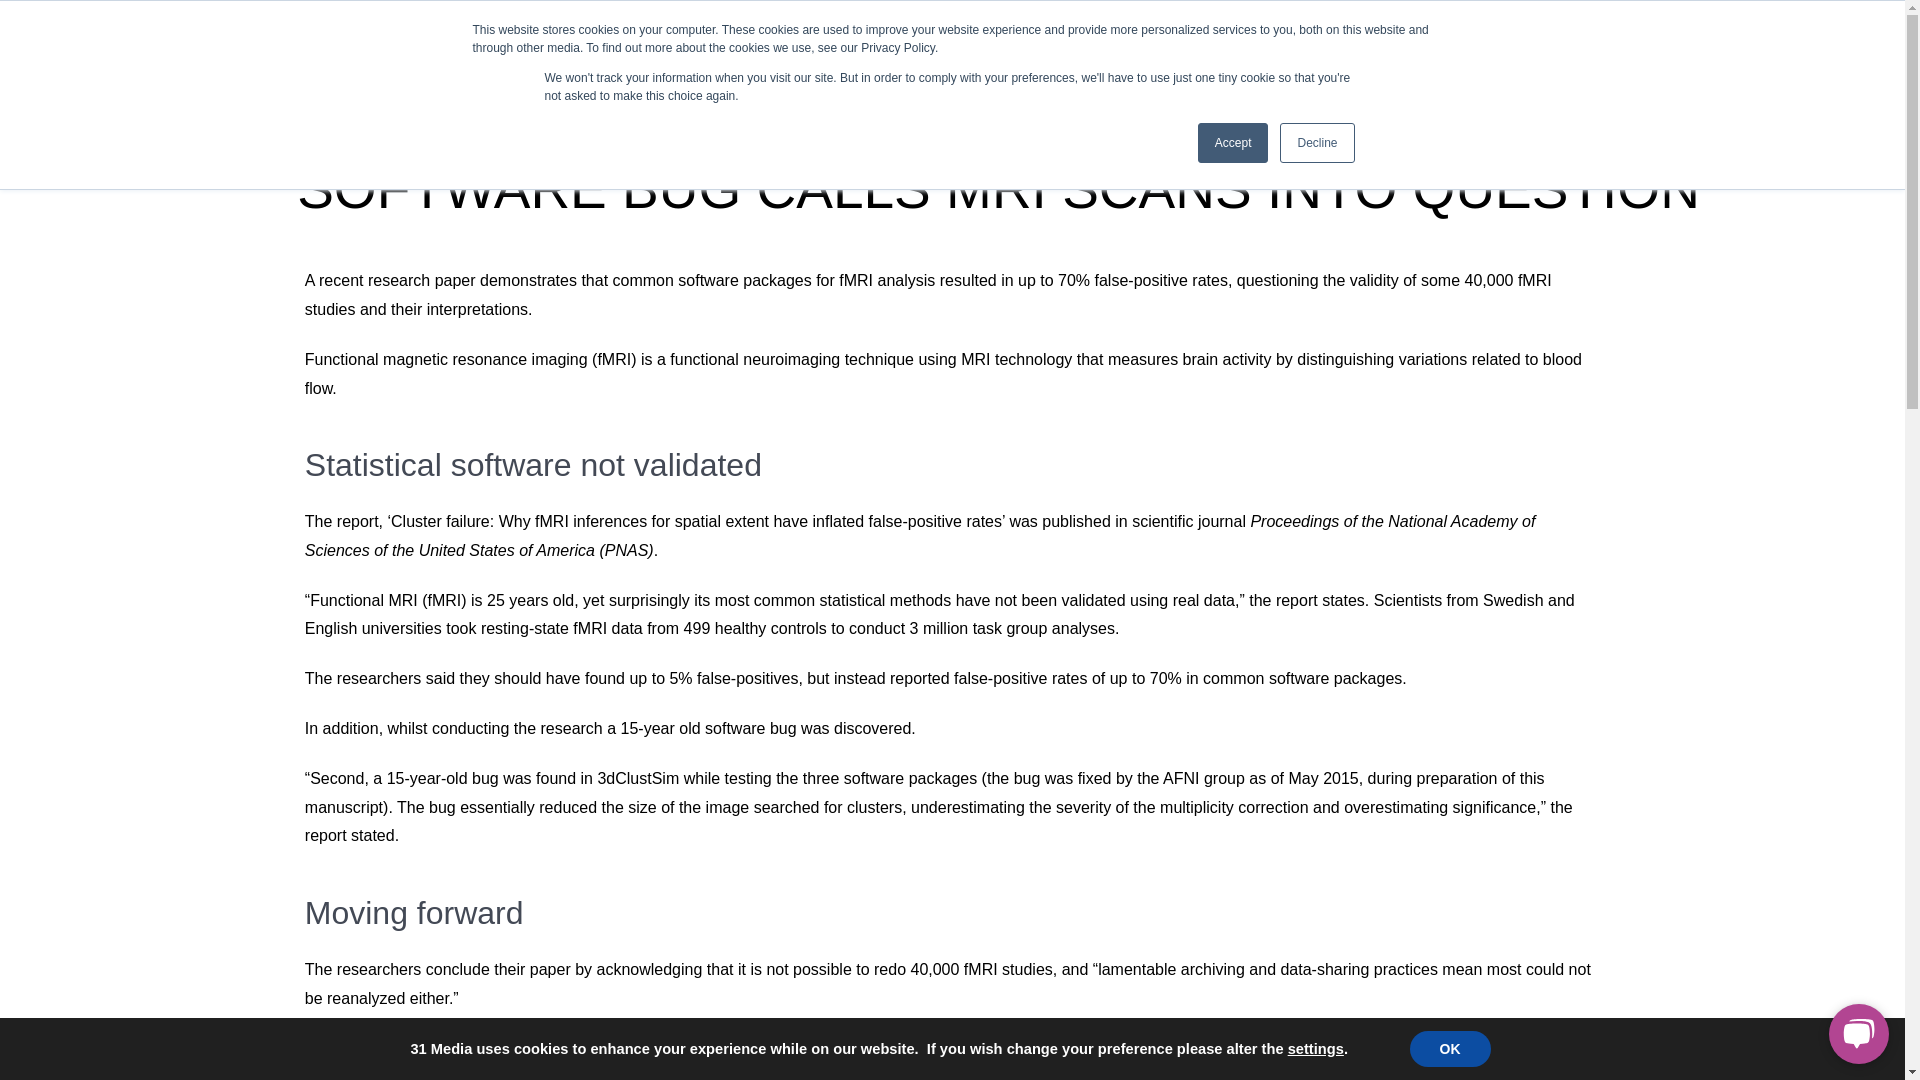 The image size is (1920, 1080). What do you see at coordinates (996, 24) in the screenshot?
I see `Related Products` at bounding box center [996, 24].